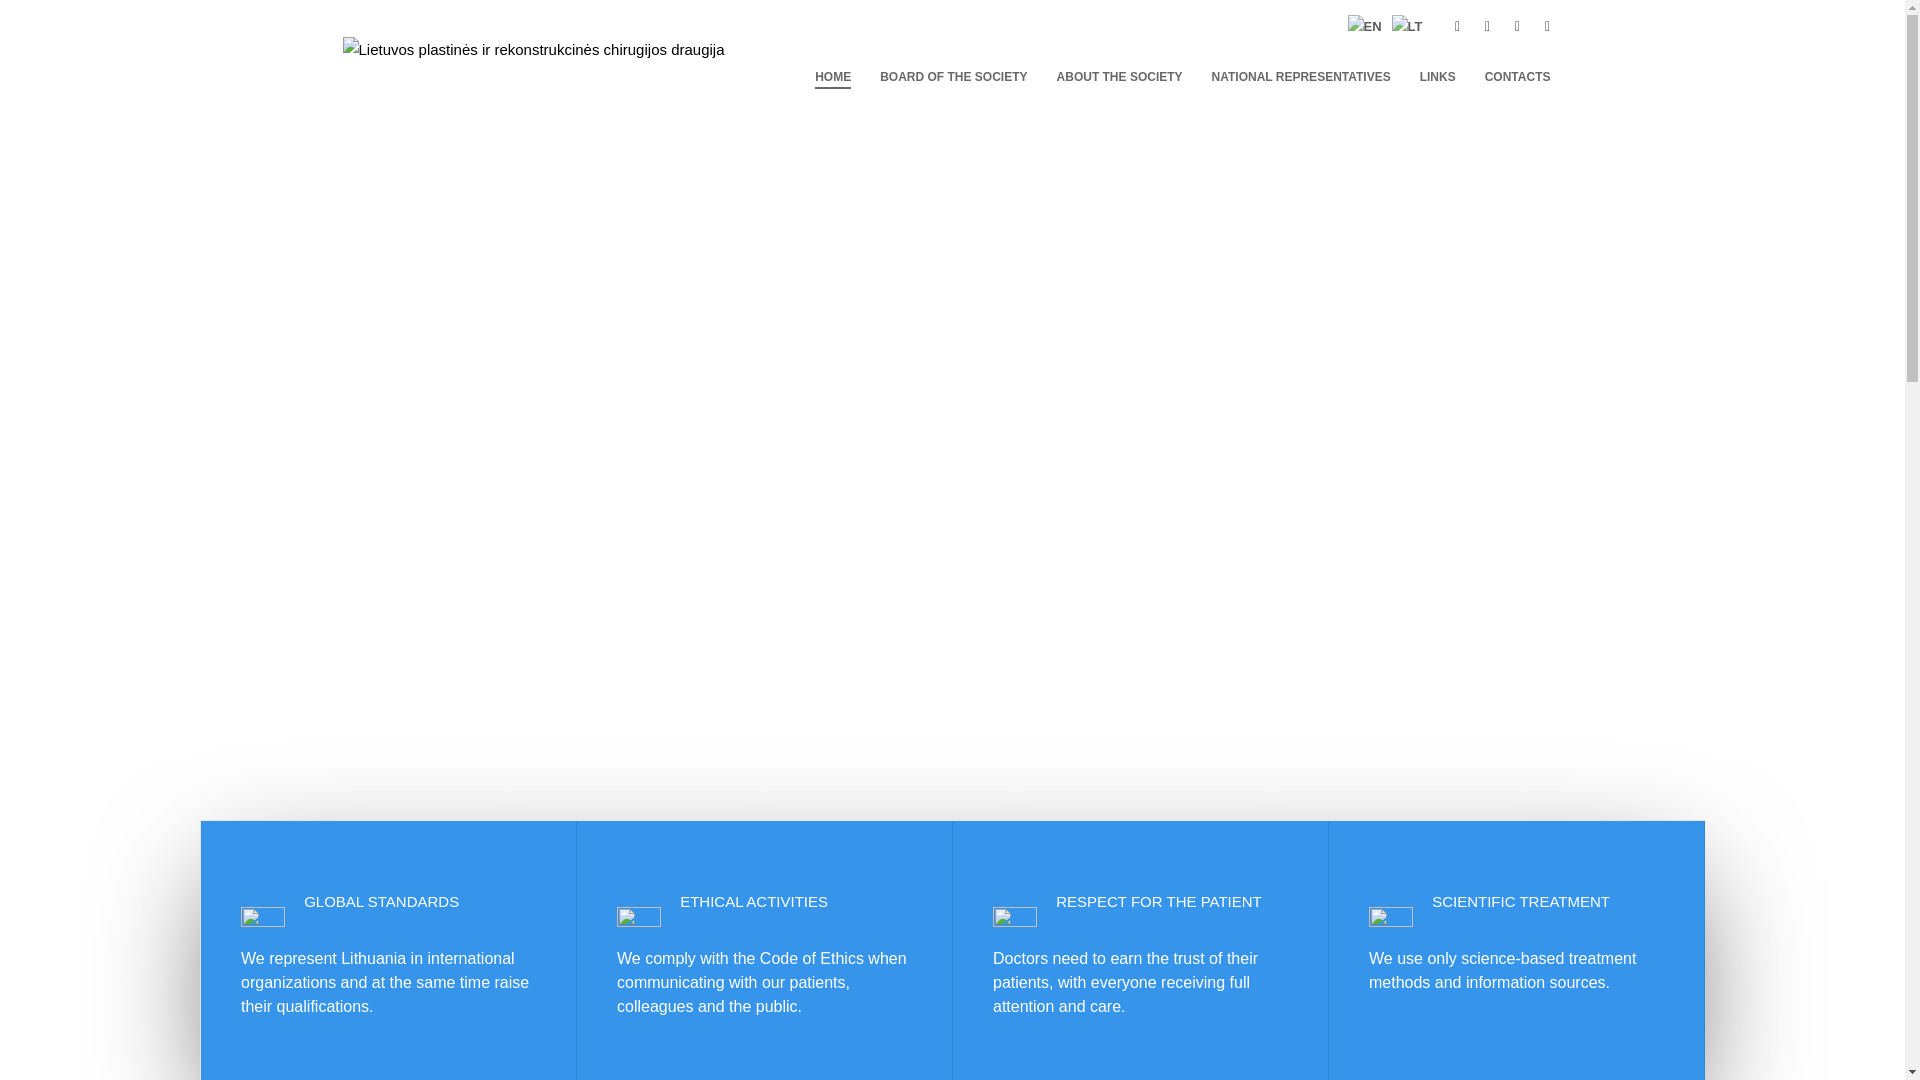 Image resolution: width=1920 pixels, height=1080 pixels. What do you see at coordinates (832, 76) in the screenshot?
I see `HOME` at bounding box center [832, 76].